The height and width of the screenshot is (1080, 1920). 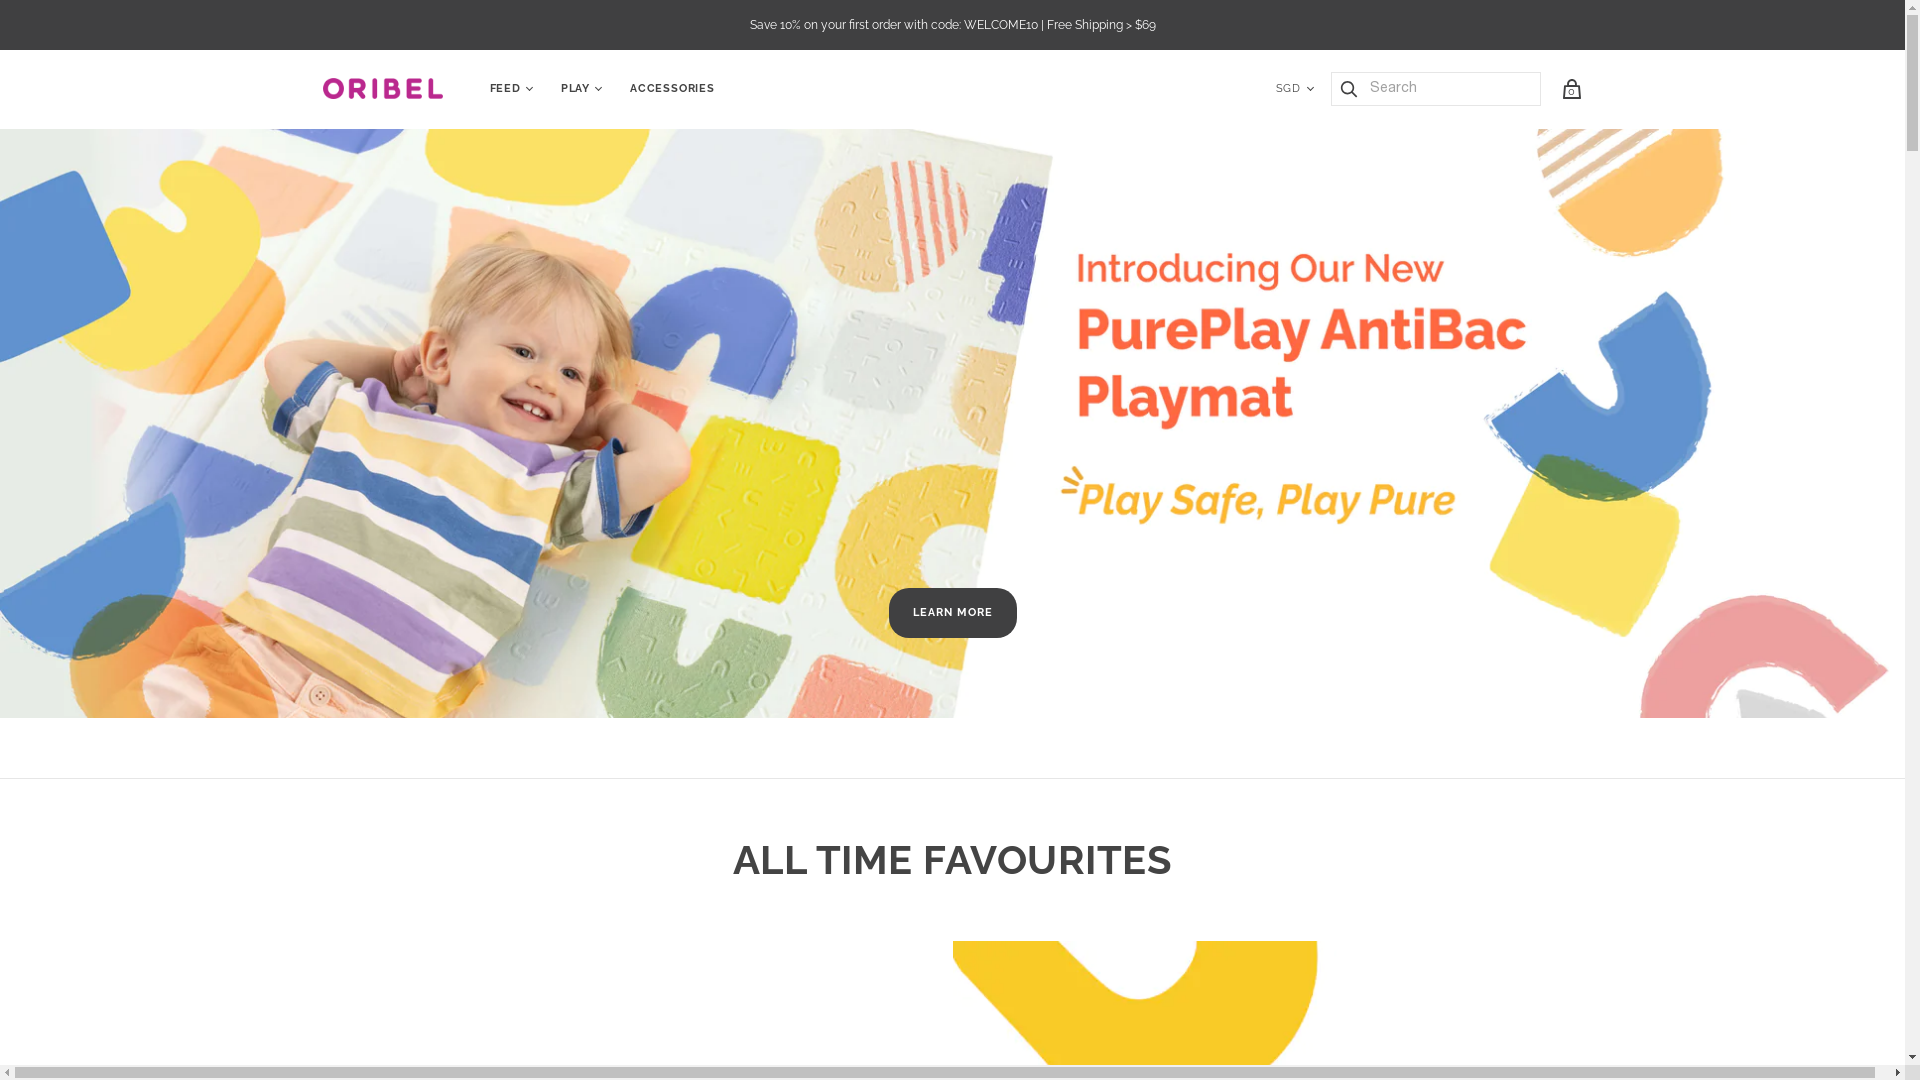 I want to click on FEED, so click(x=504, y=90).